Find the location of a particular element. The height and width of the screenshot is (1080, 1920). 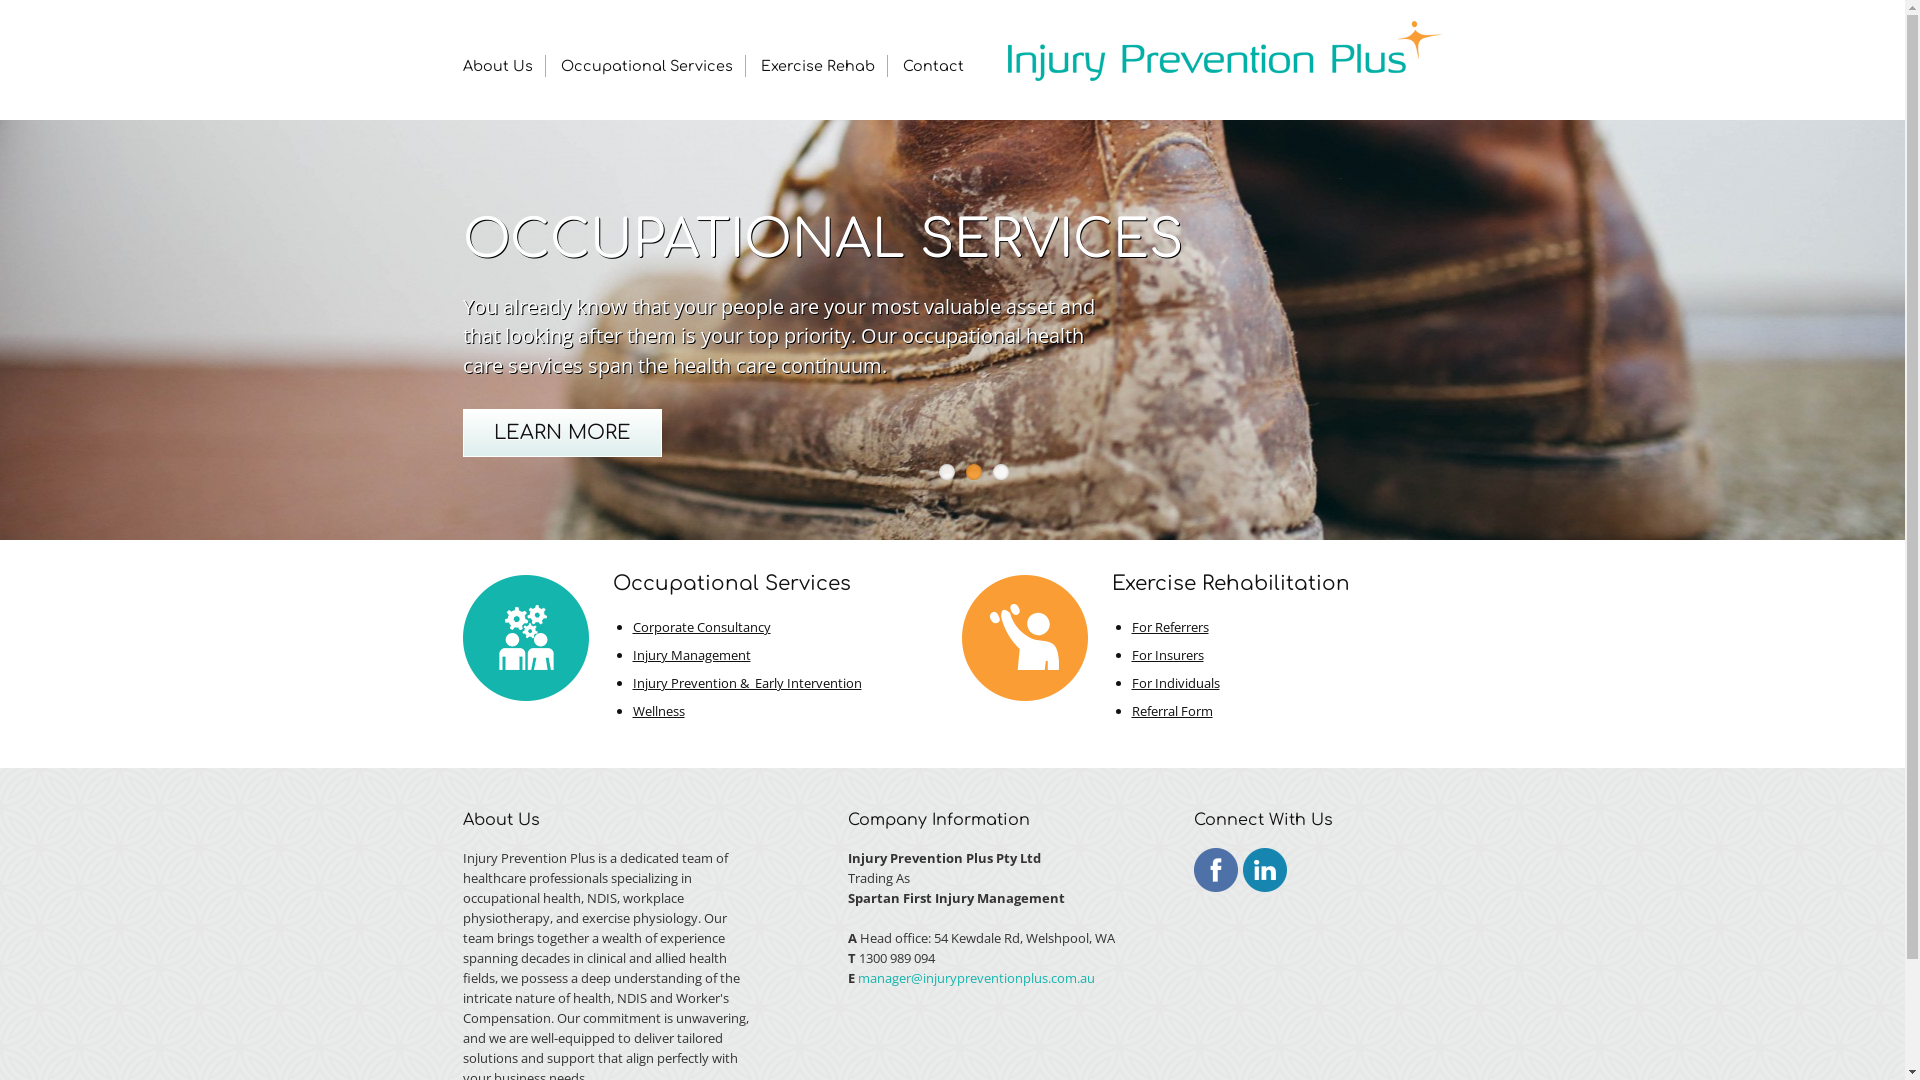

Corporate Consultancy is located at coordinates (701, 627).